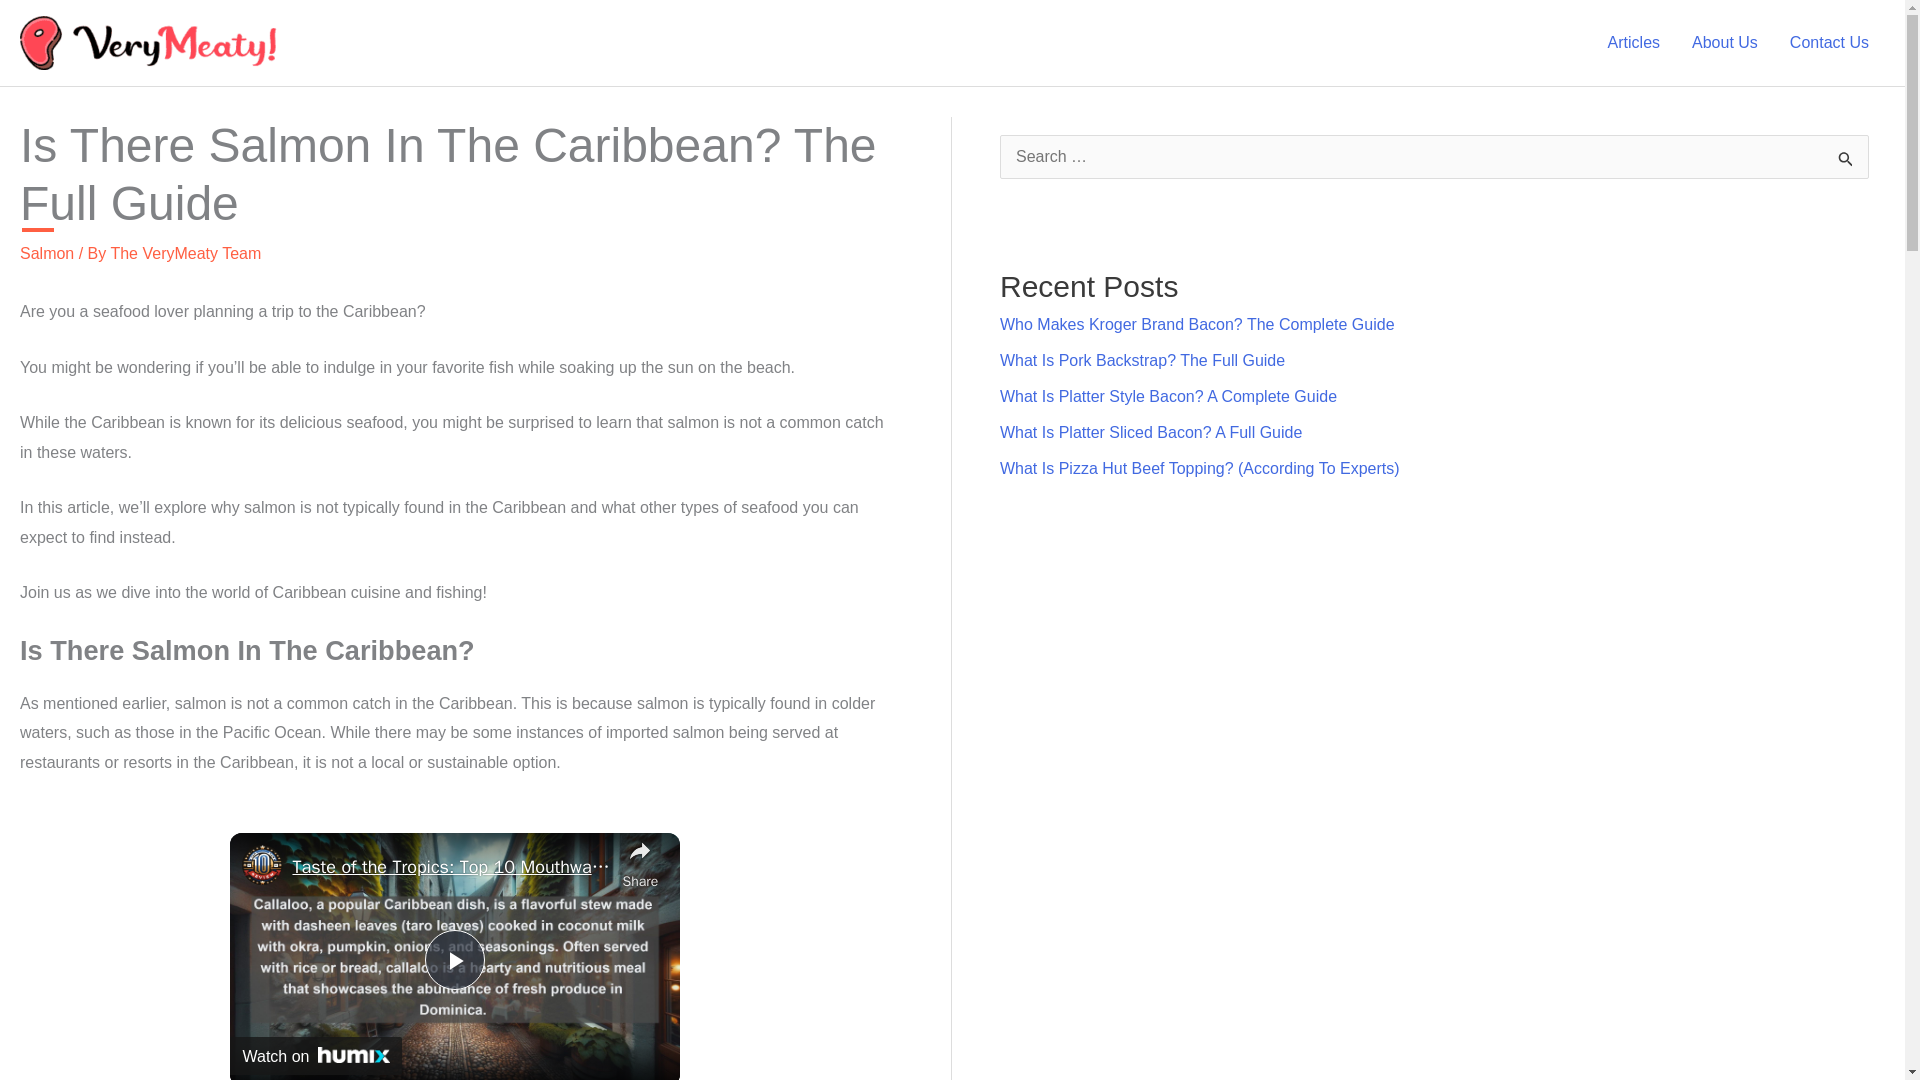 This screenshot has width=1920, height=1080. Describe the element at coordinates (316, 1055) in the screenshot. I see `Watch on` at that location.